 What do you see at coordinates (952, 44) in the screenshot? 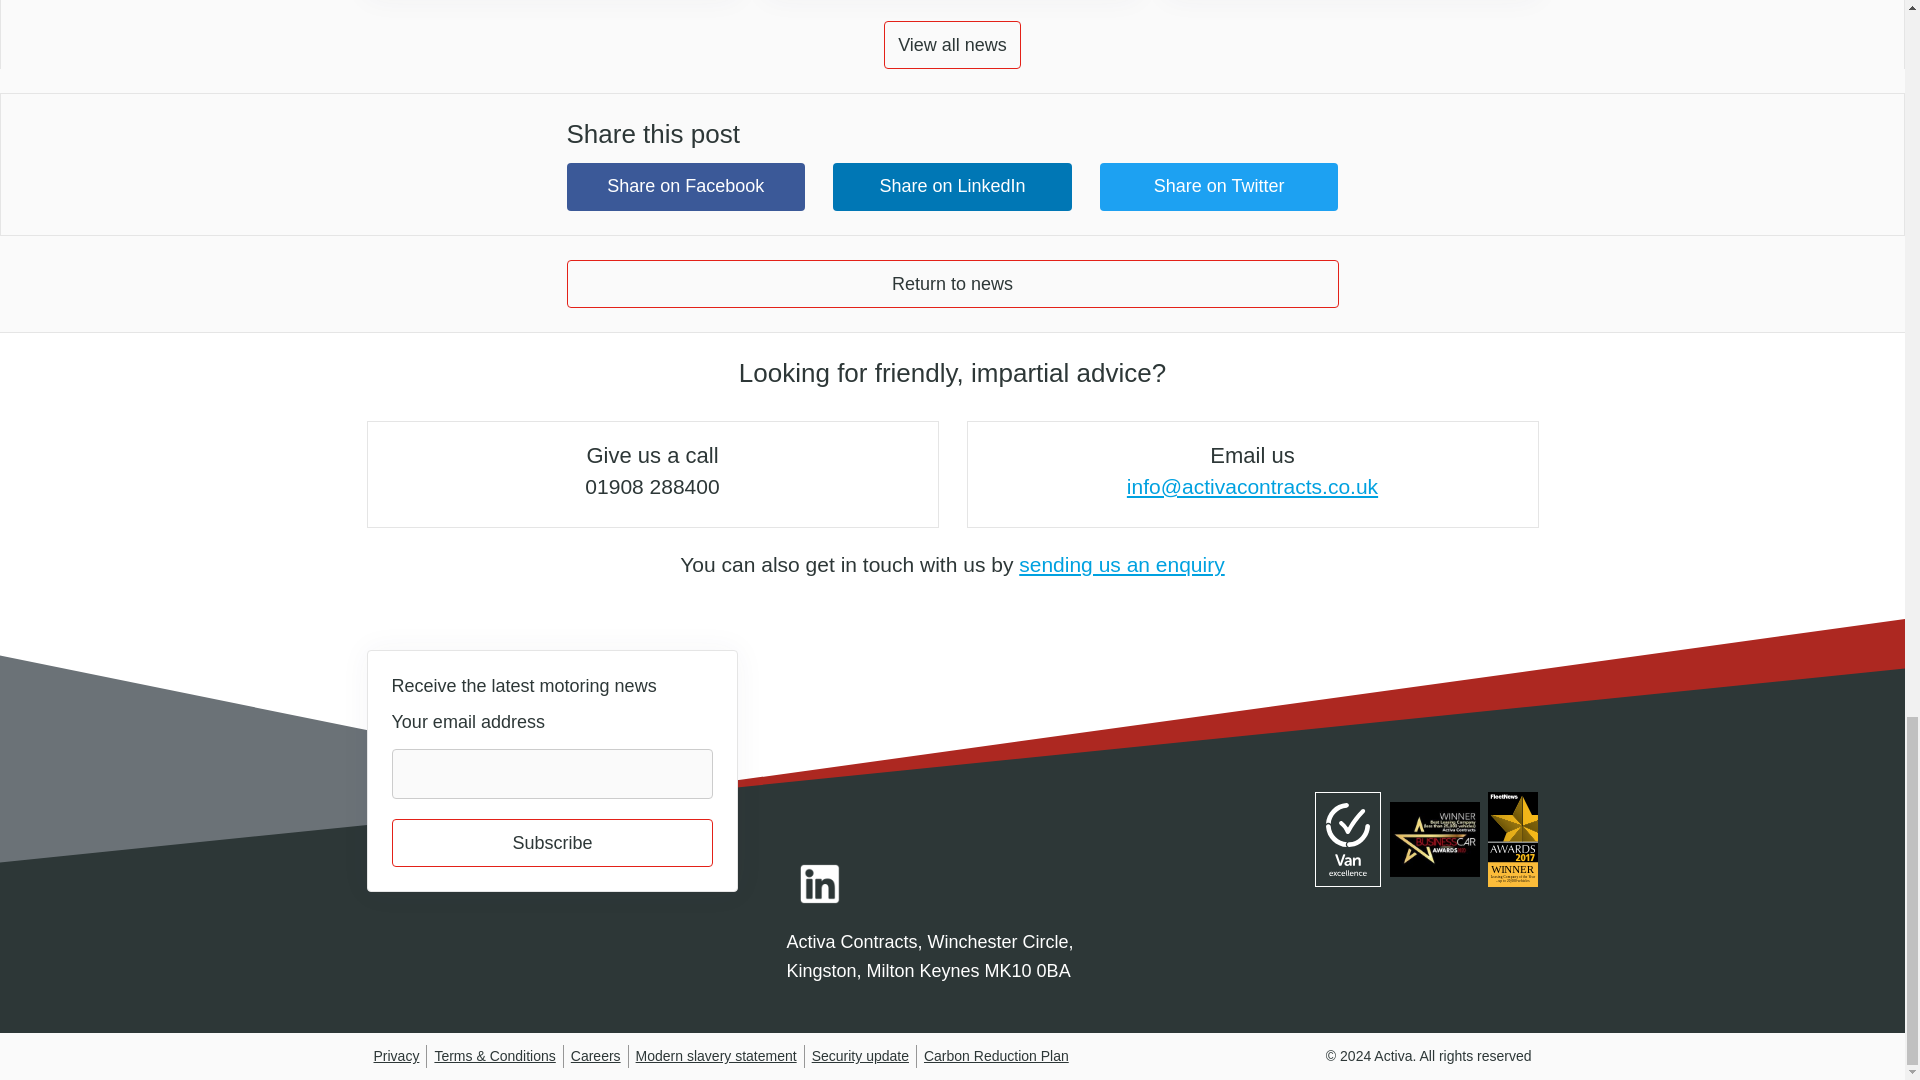
I see `View all news` at bounding box center [952, 44].